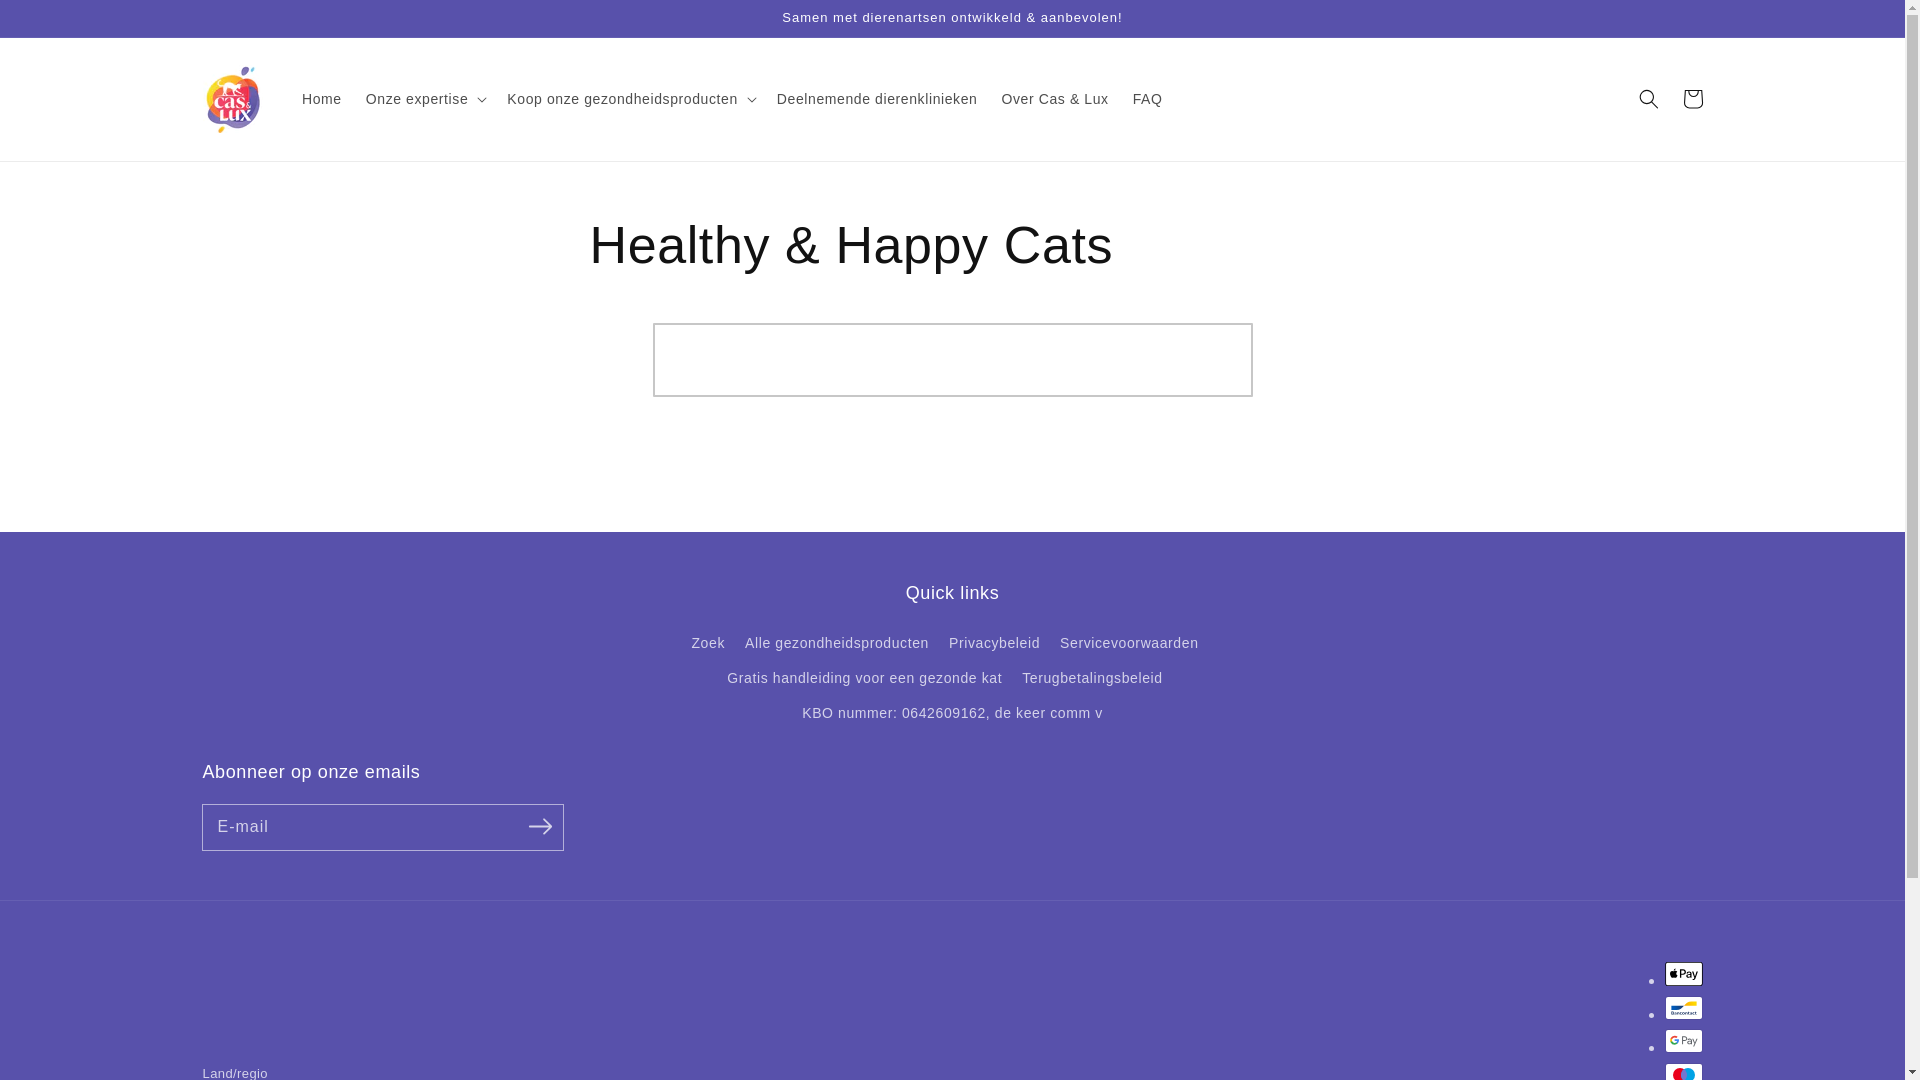 This screenshot has width=1920, height=1080. Describe the element at coordinates (864, 678) in the screenshot. I see `Gratis handleiding voor een gezonde kat` at that location.